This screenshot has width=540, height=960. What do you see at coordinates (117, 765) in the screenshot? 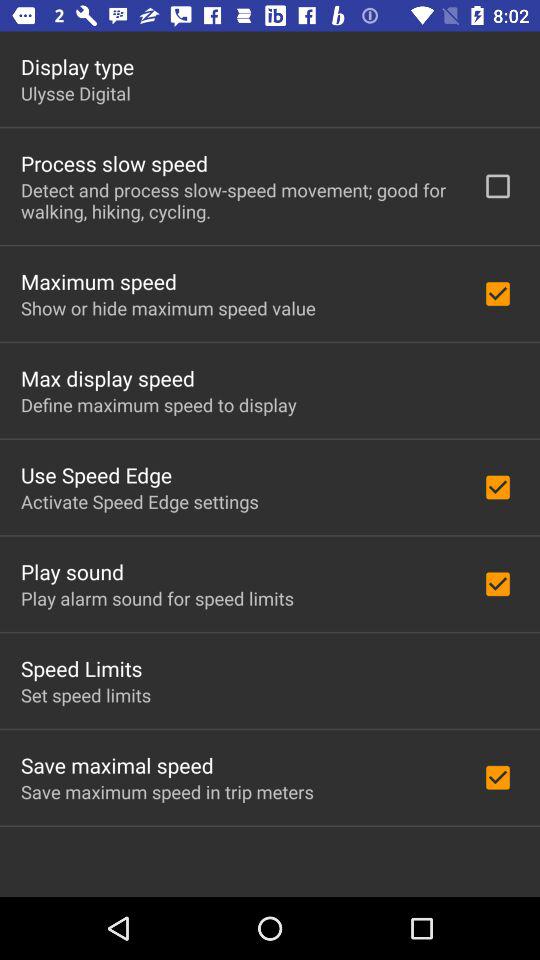
I see `jump to save maximal speed app` at bounding box center [117, 765].